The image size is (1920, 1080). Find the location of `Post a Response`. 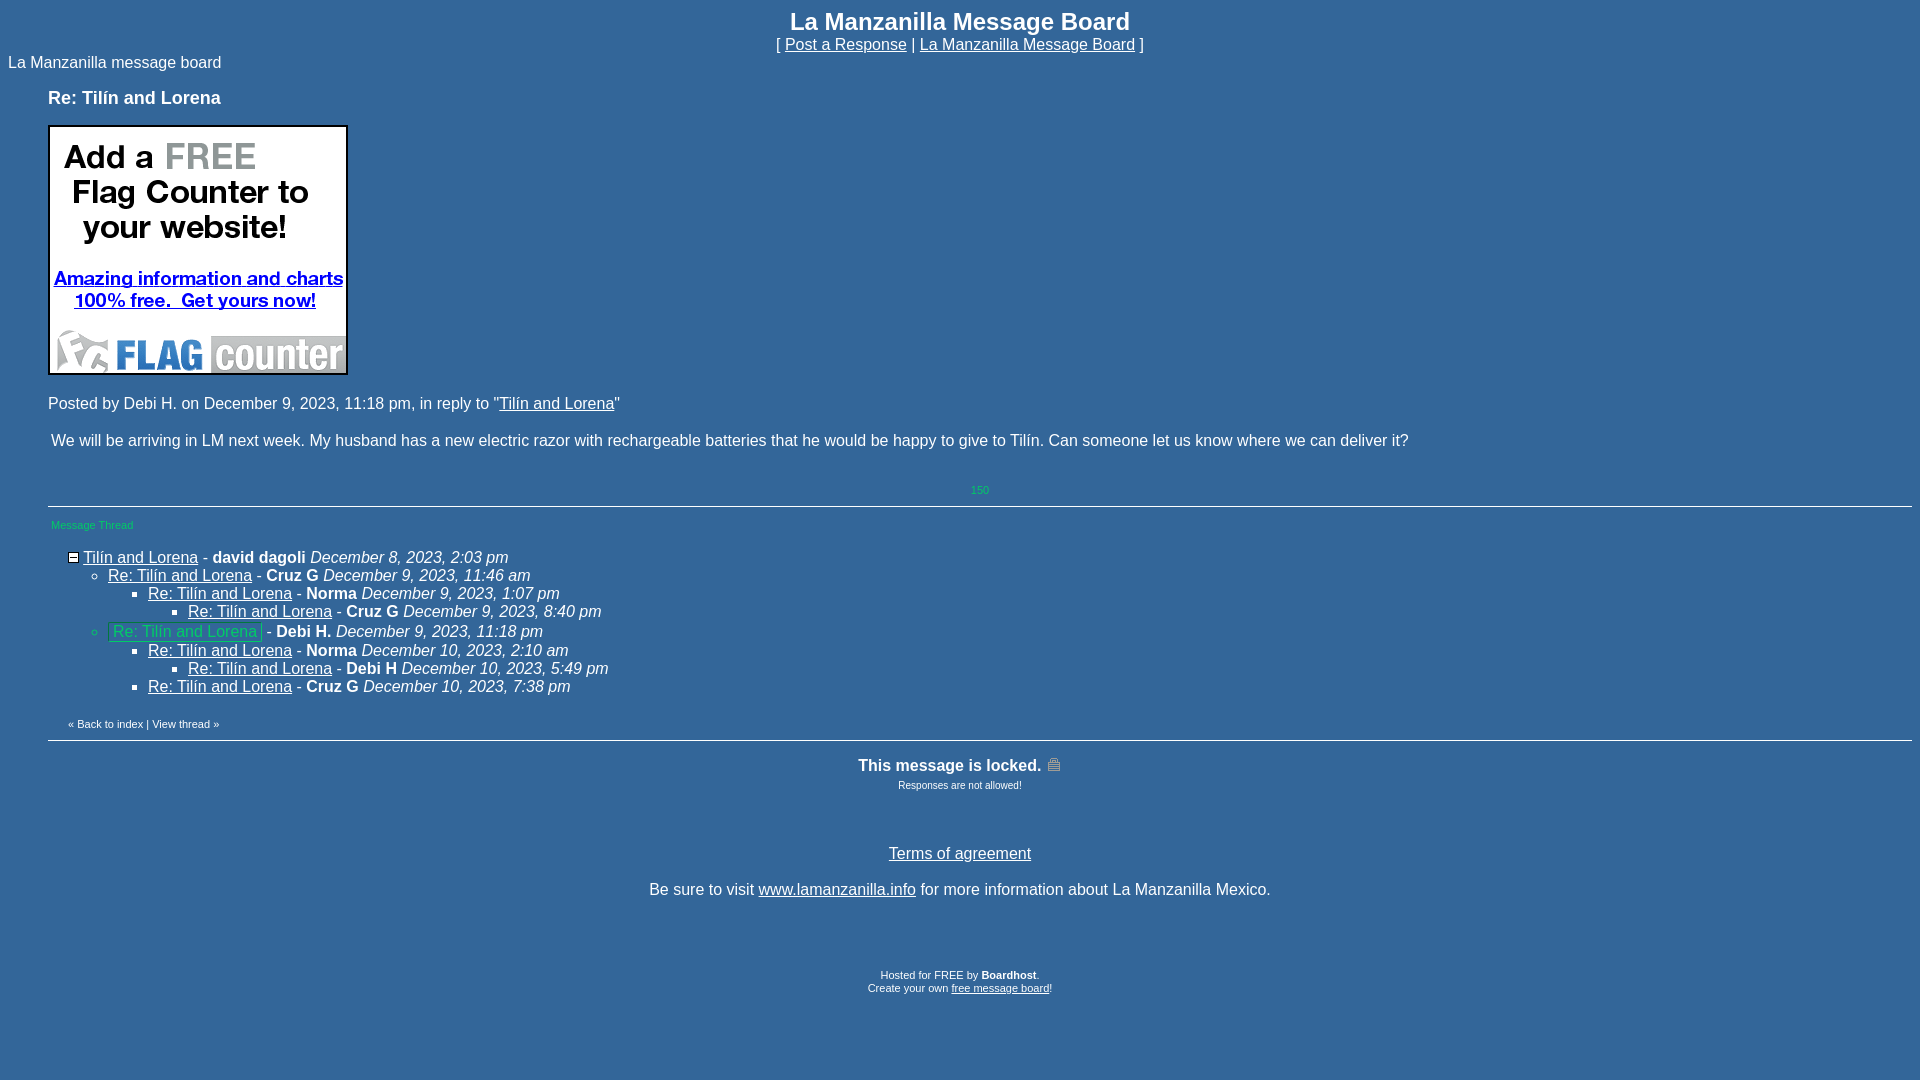

Post a Response is located at coordinates (1026, 44).